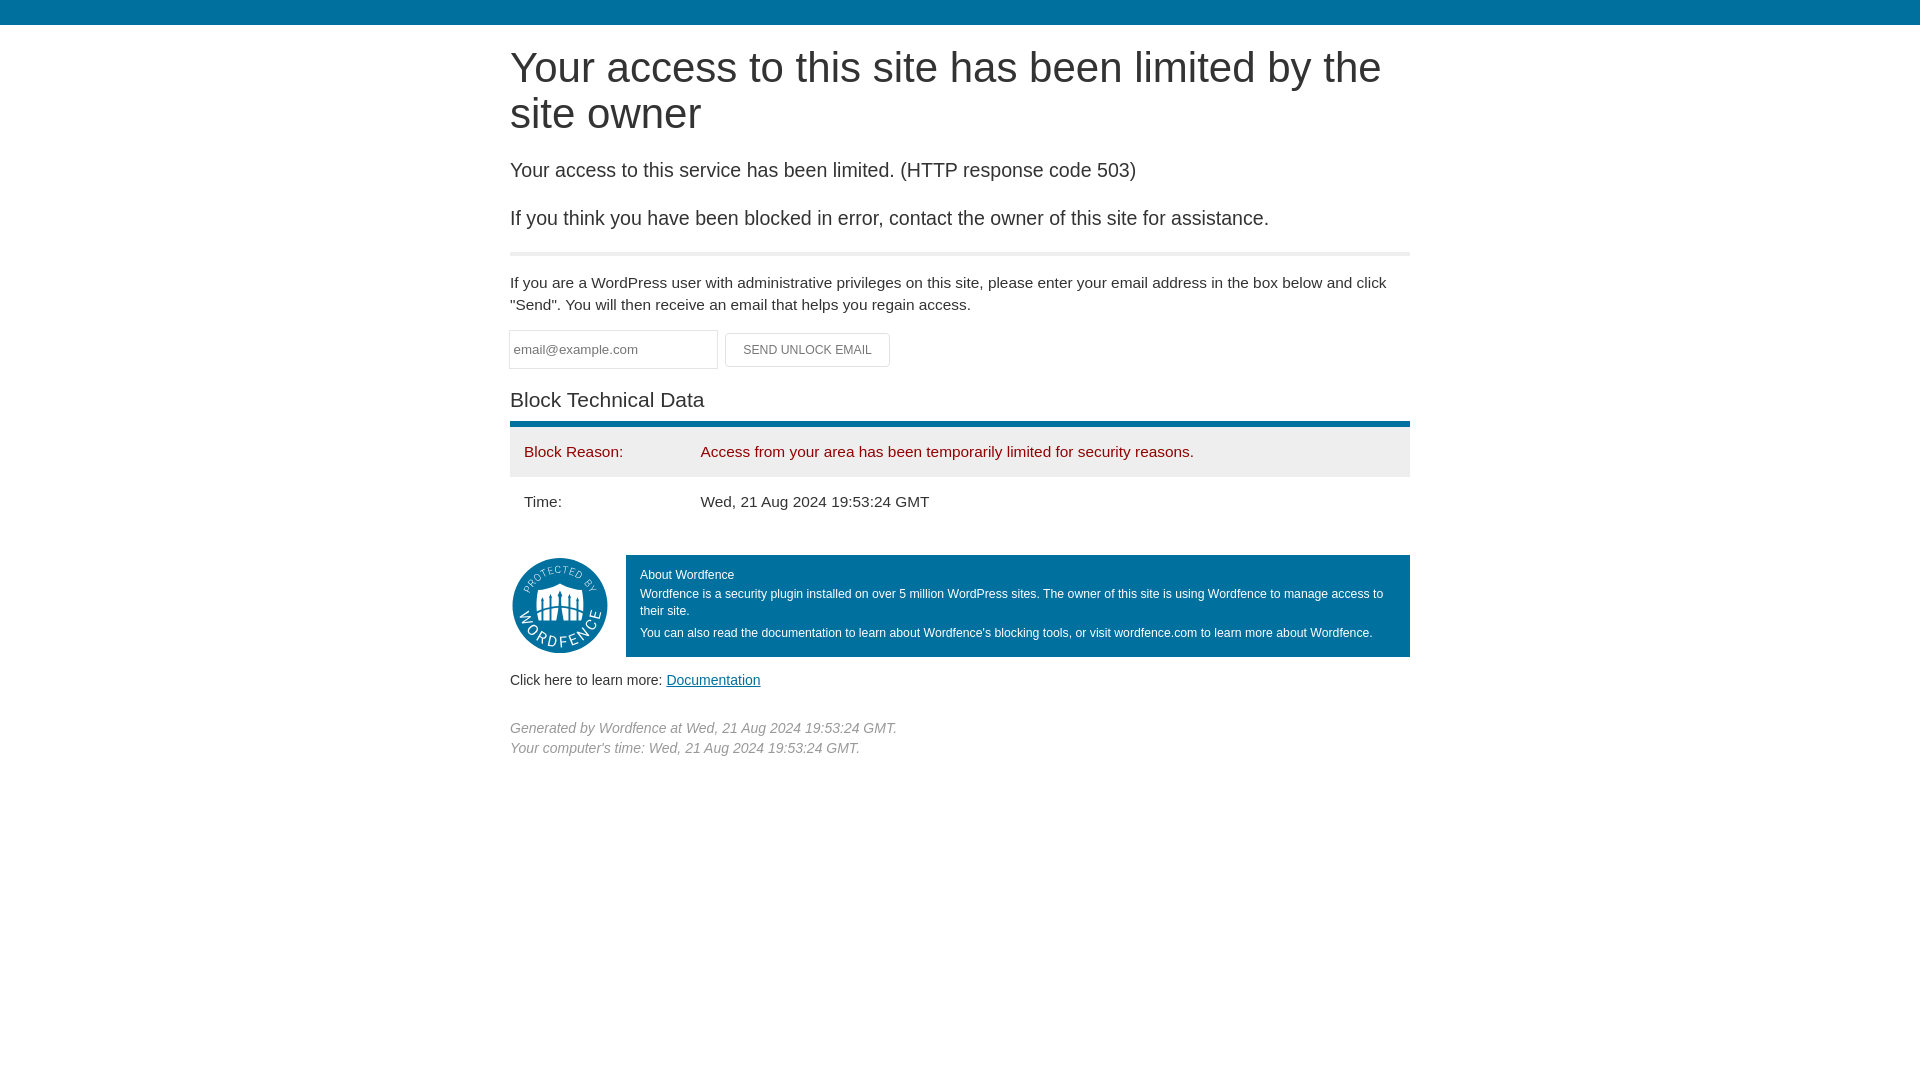 The height and width of the screenshot is (1080, 1920). Describe the element at coordinates (713, 679) in the screenshot. I see `Documentation` at that location.